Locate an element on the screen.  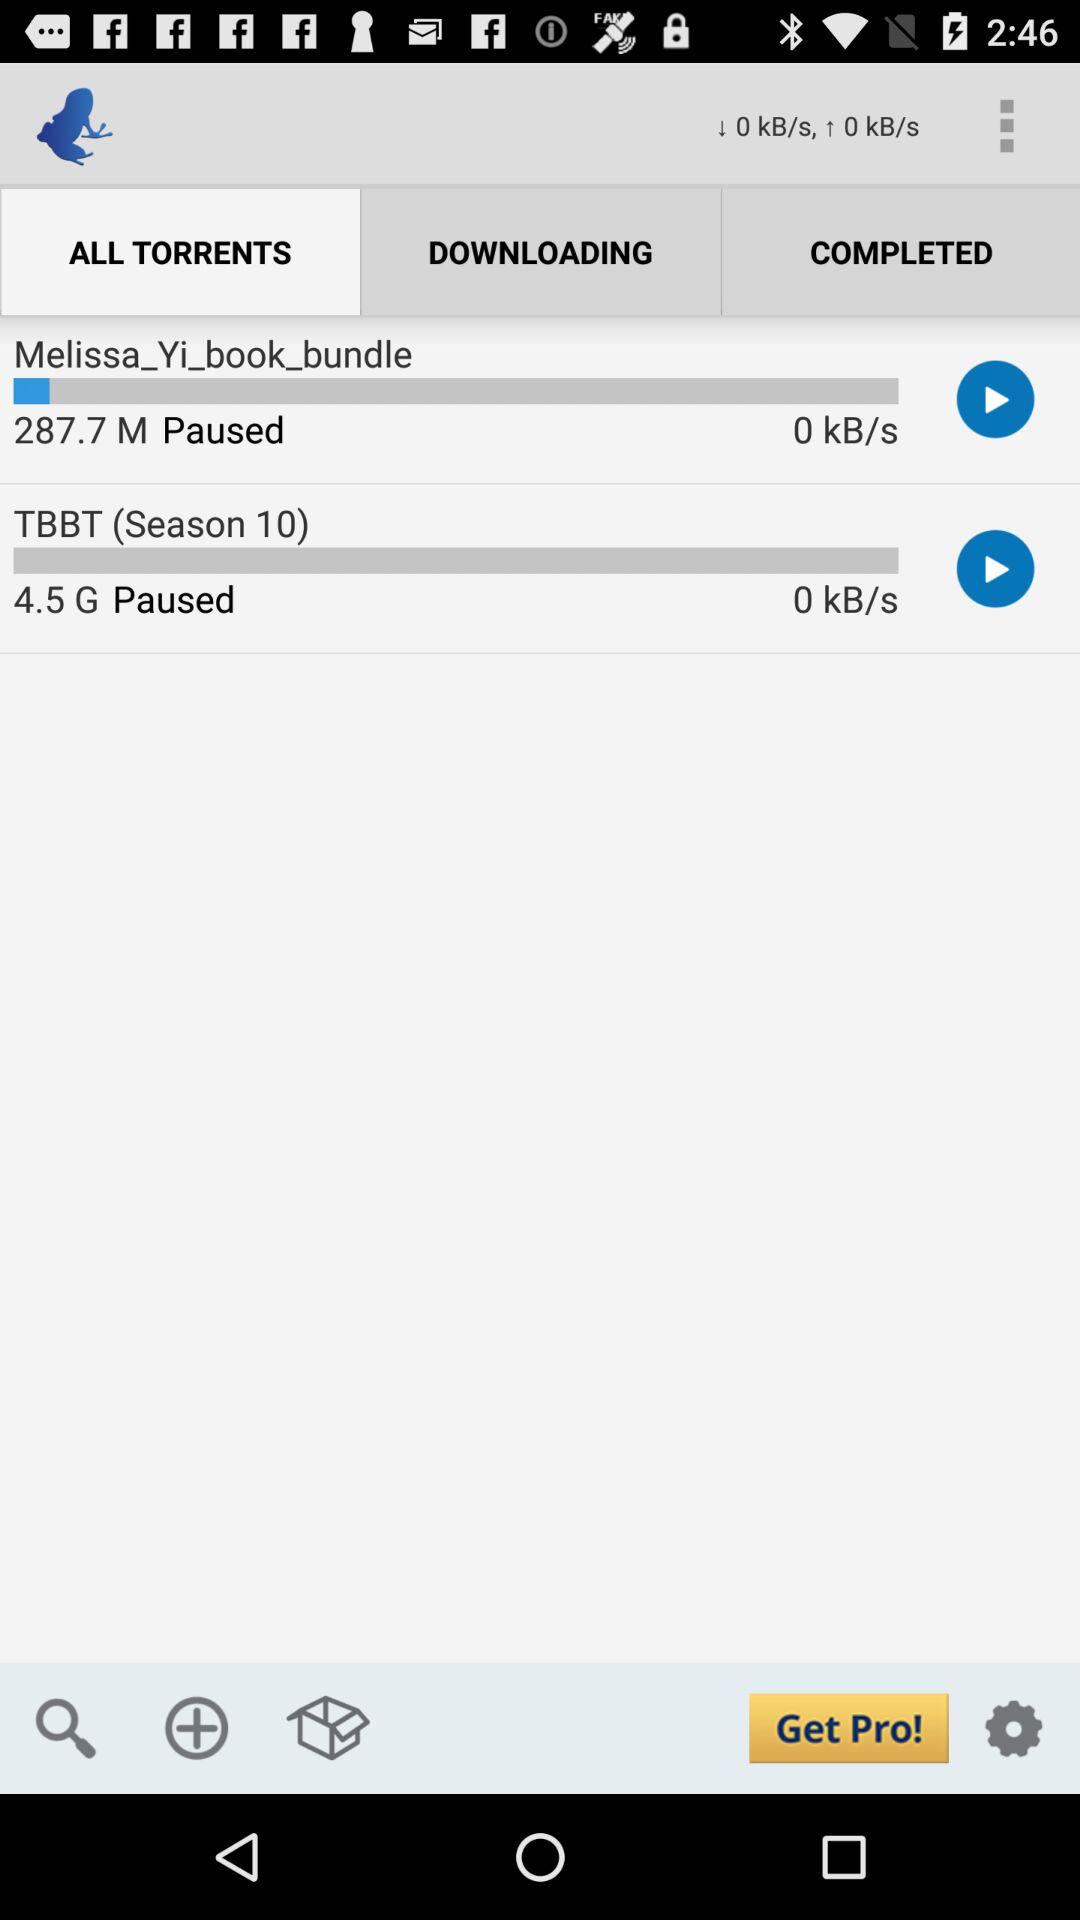
open 4.5 g item is located at coordinates (56, 598).